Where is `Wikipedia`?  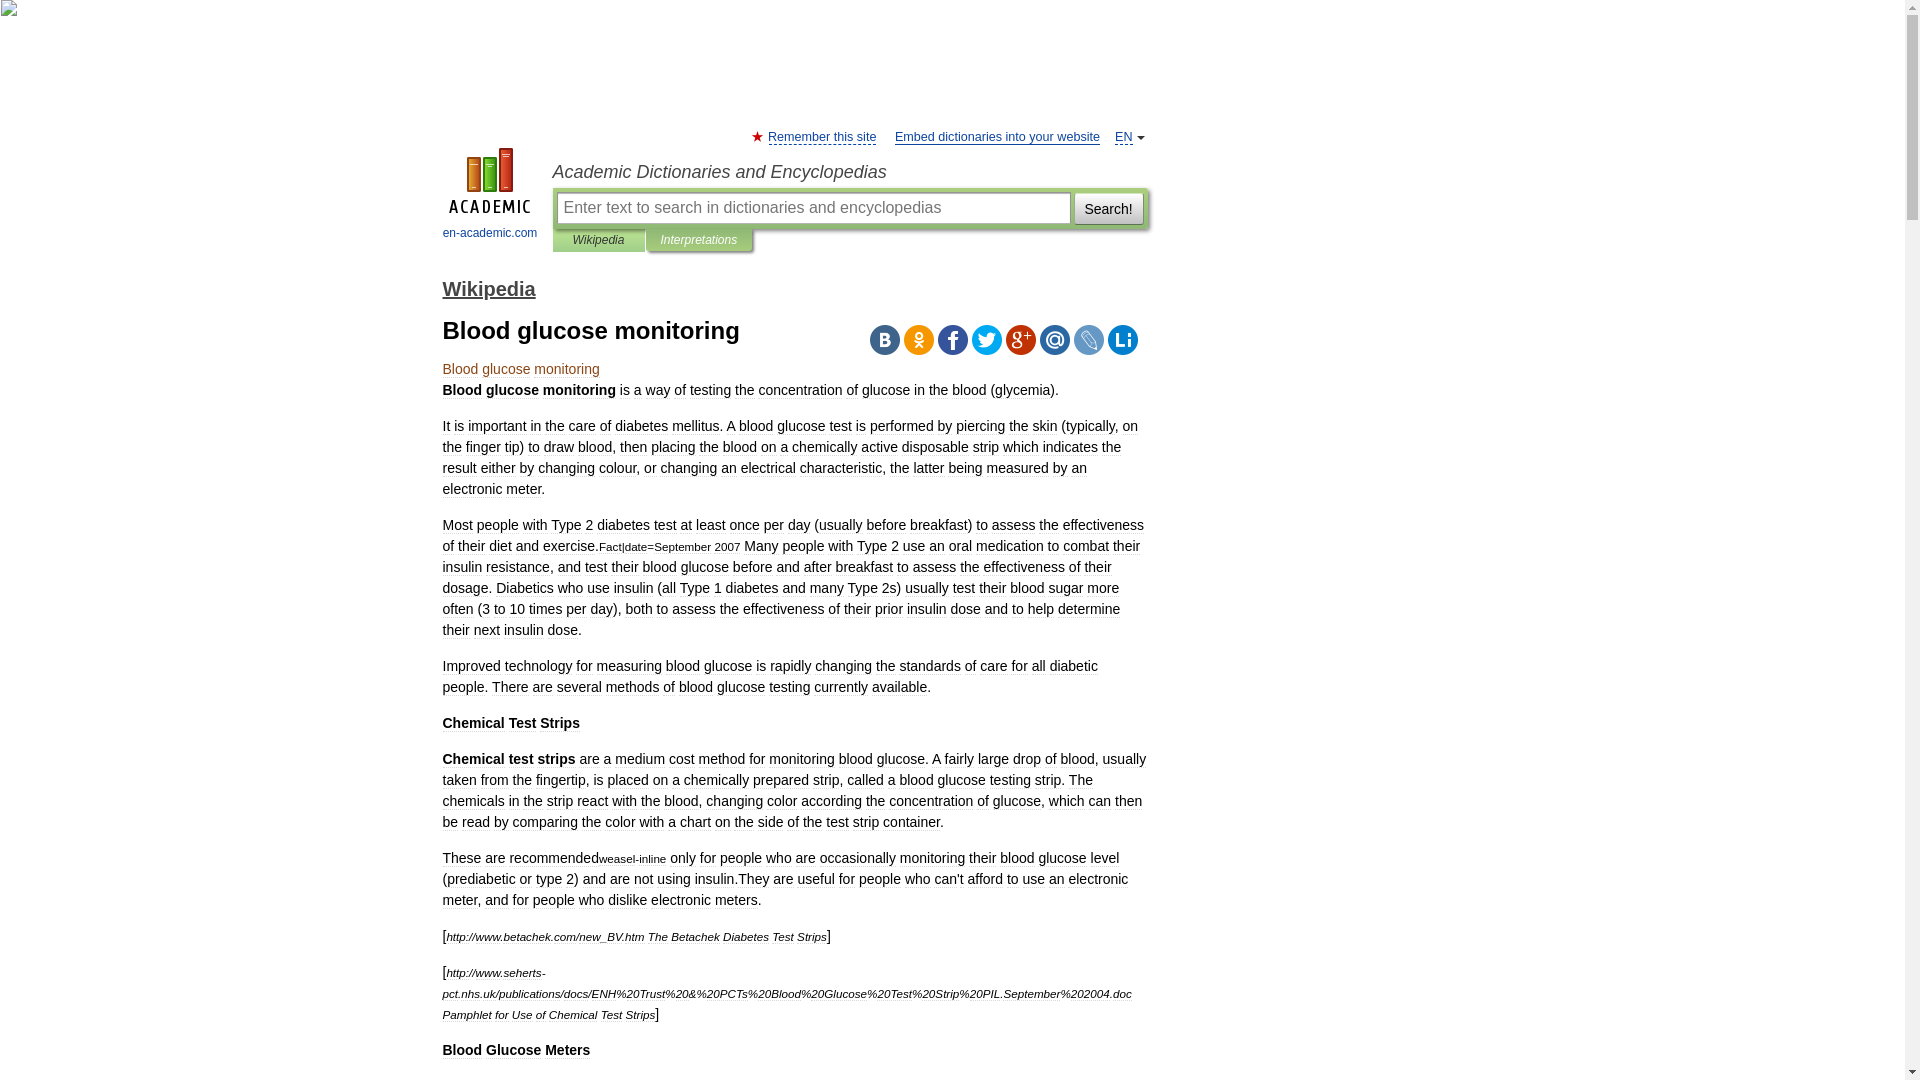
Wikipedia is located at coordinates (488, 288).